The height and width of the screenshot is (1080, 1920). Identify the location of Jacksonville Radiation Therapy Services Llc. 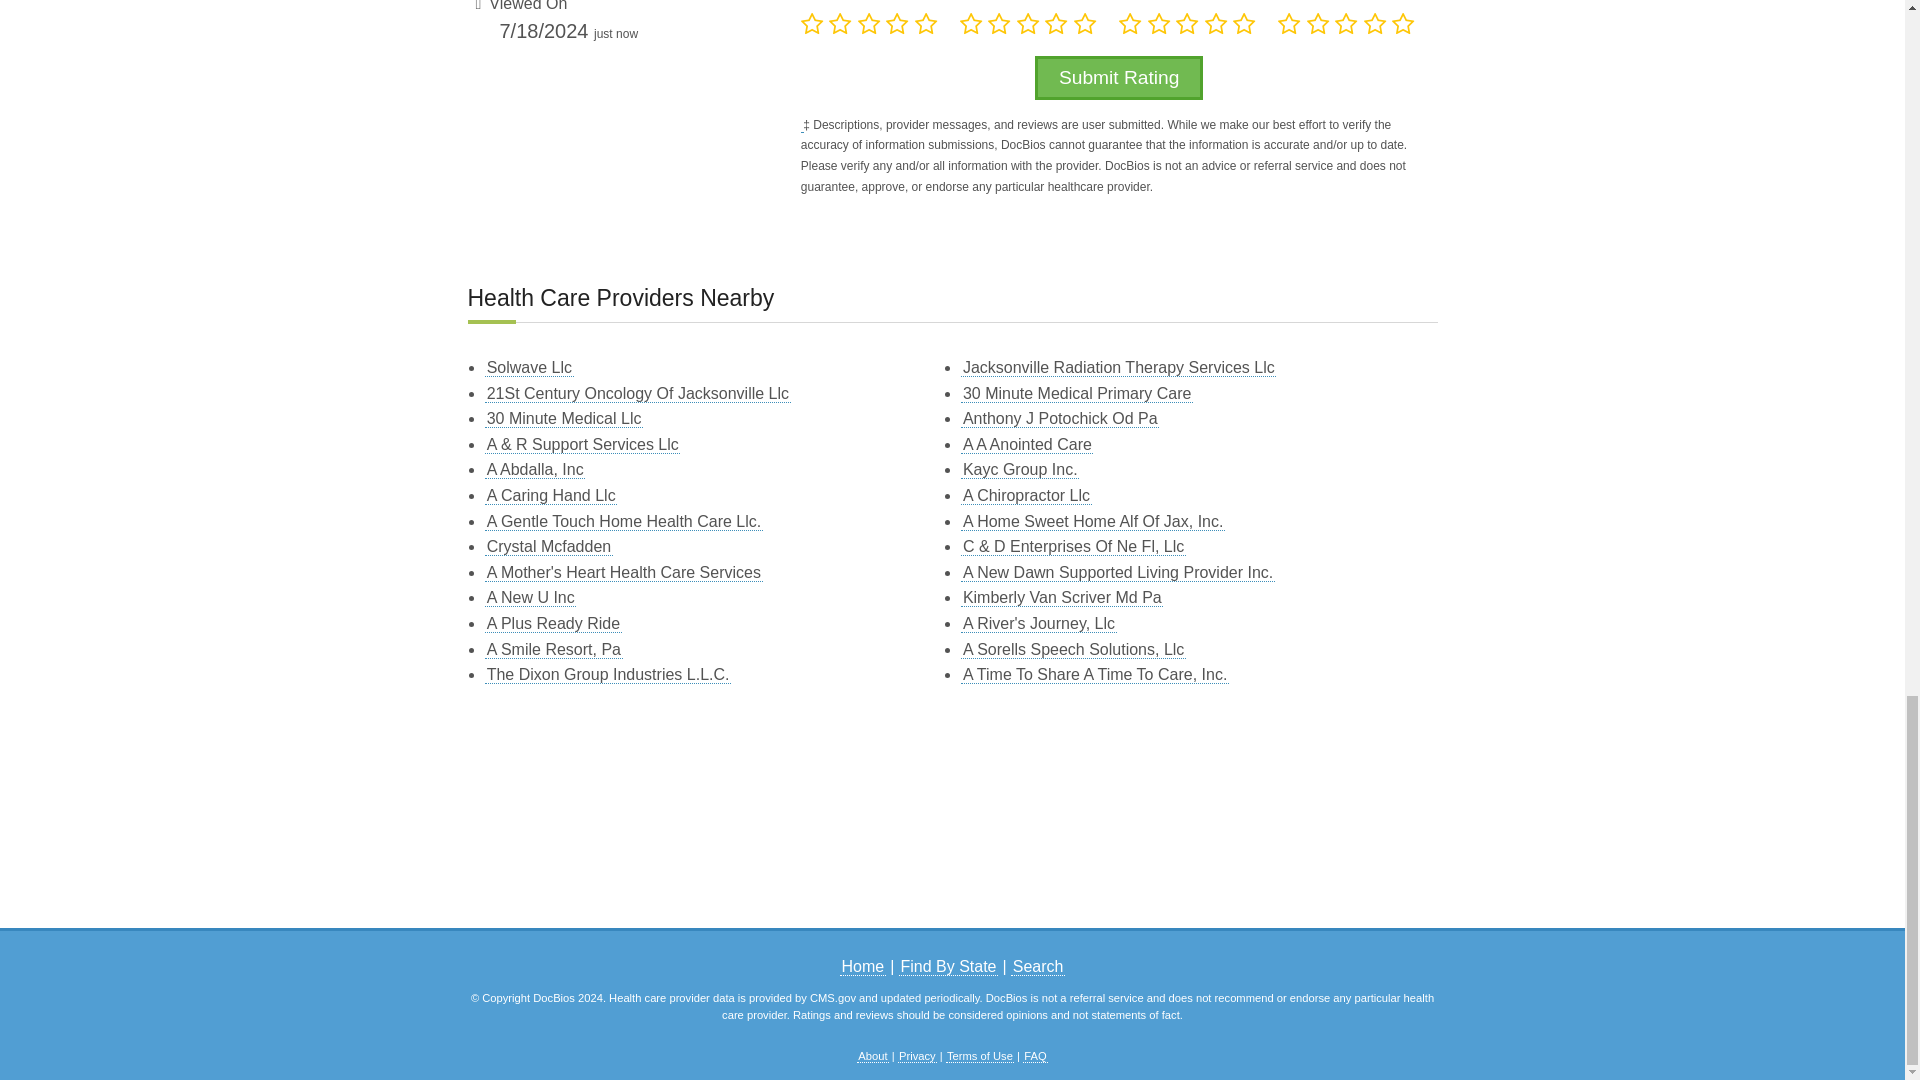
(1118, 367).